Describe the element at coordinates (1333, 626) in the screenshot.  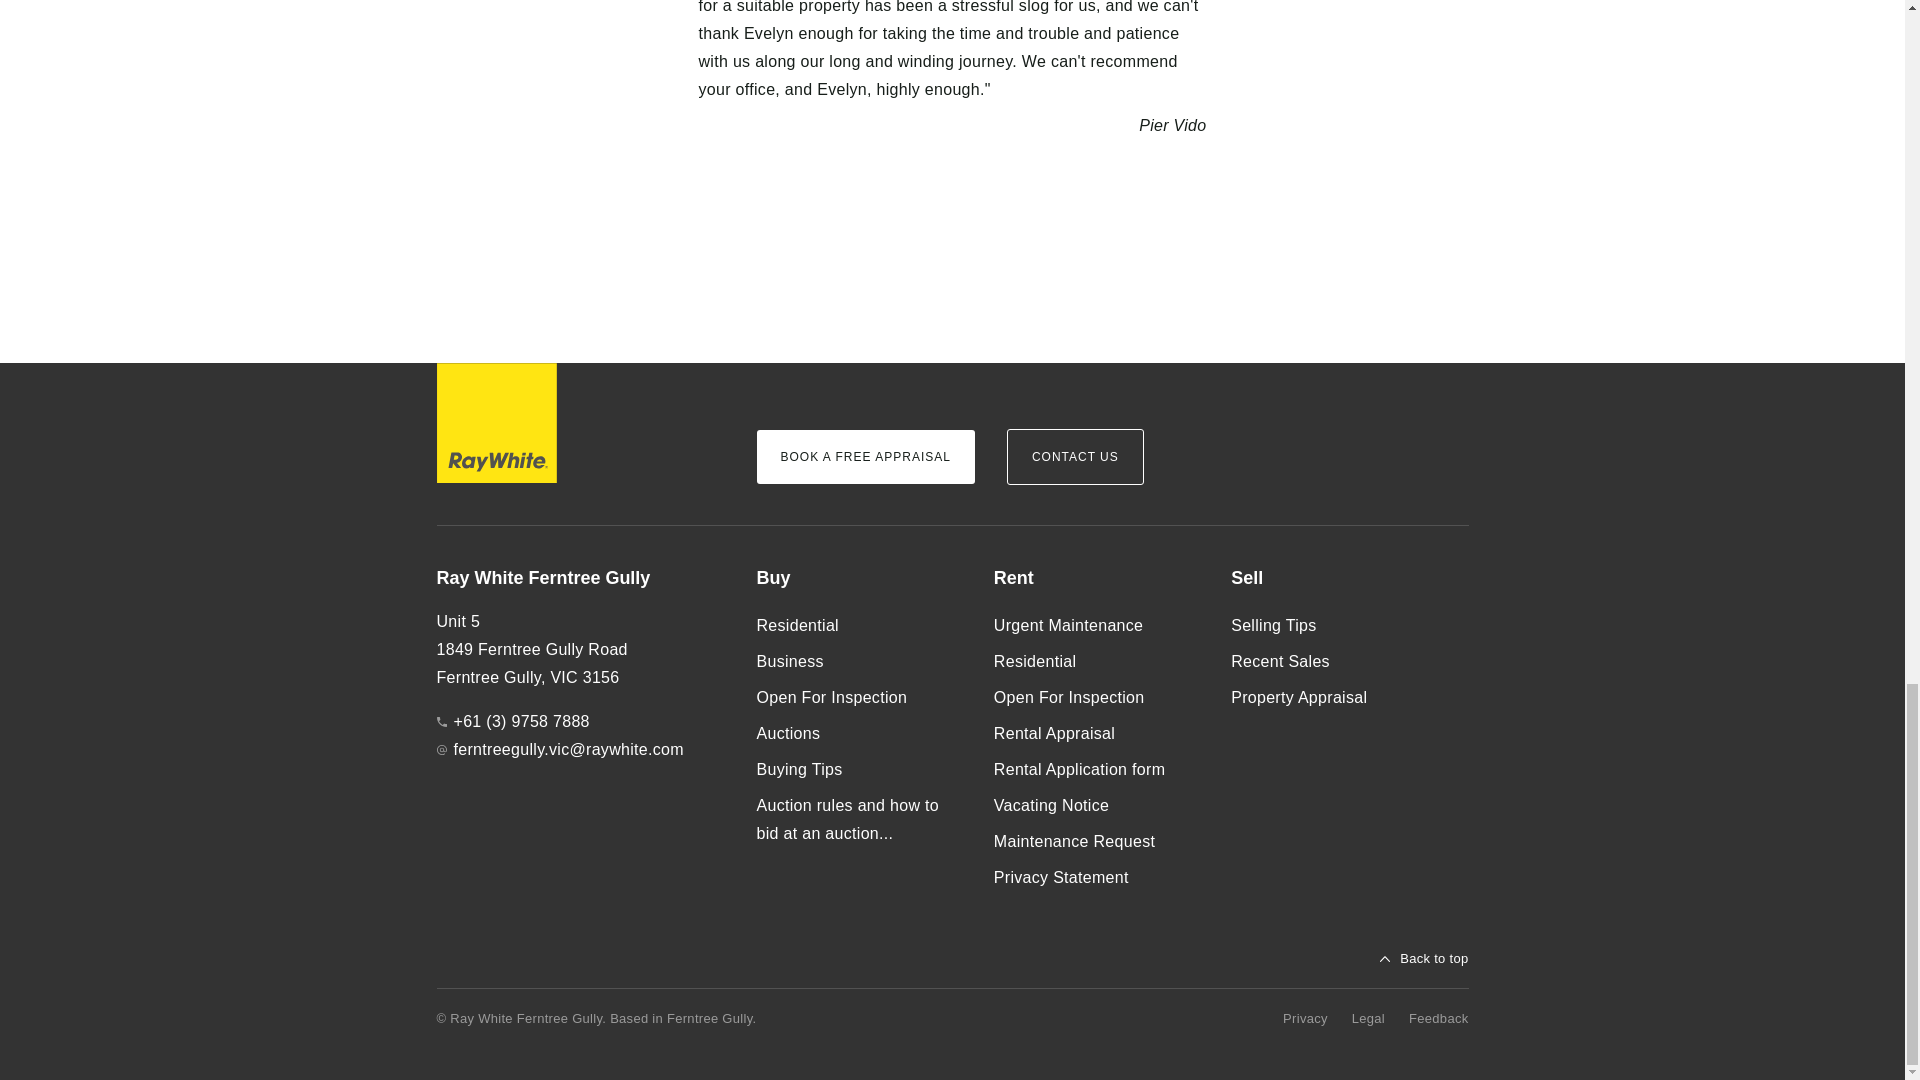
I see `Selling Tips` at that location.